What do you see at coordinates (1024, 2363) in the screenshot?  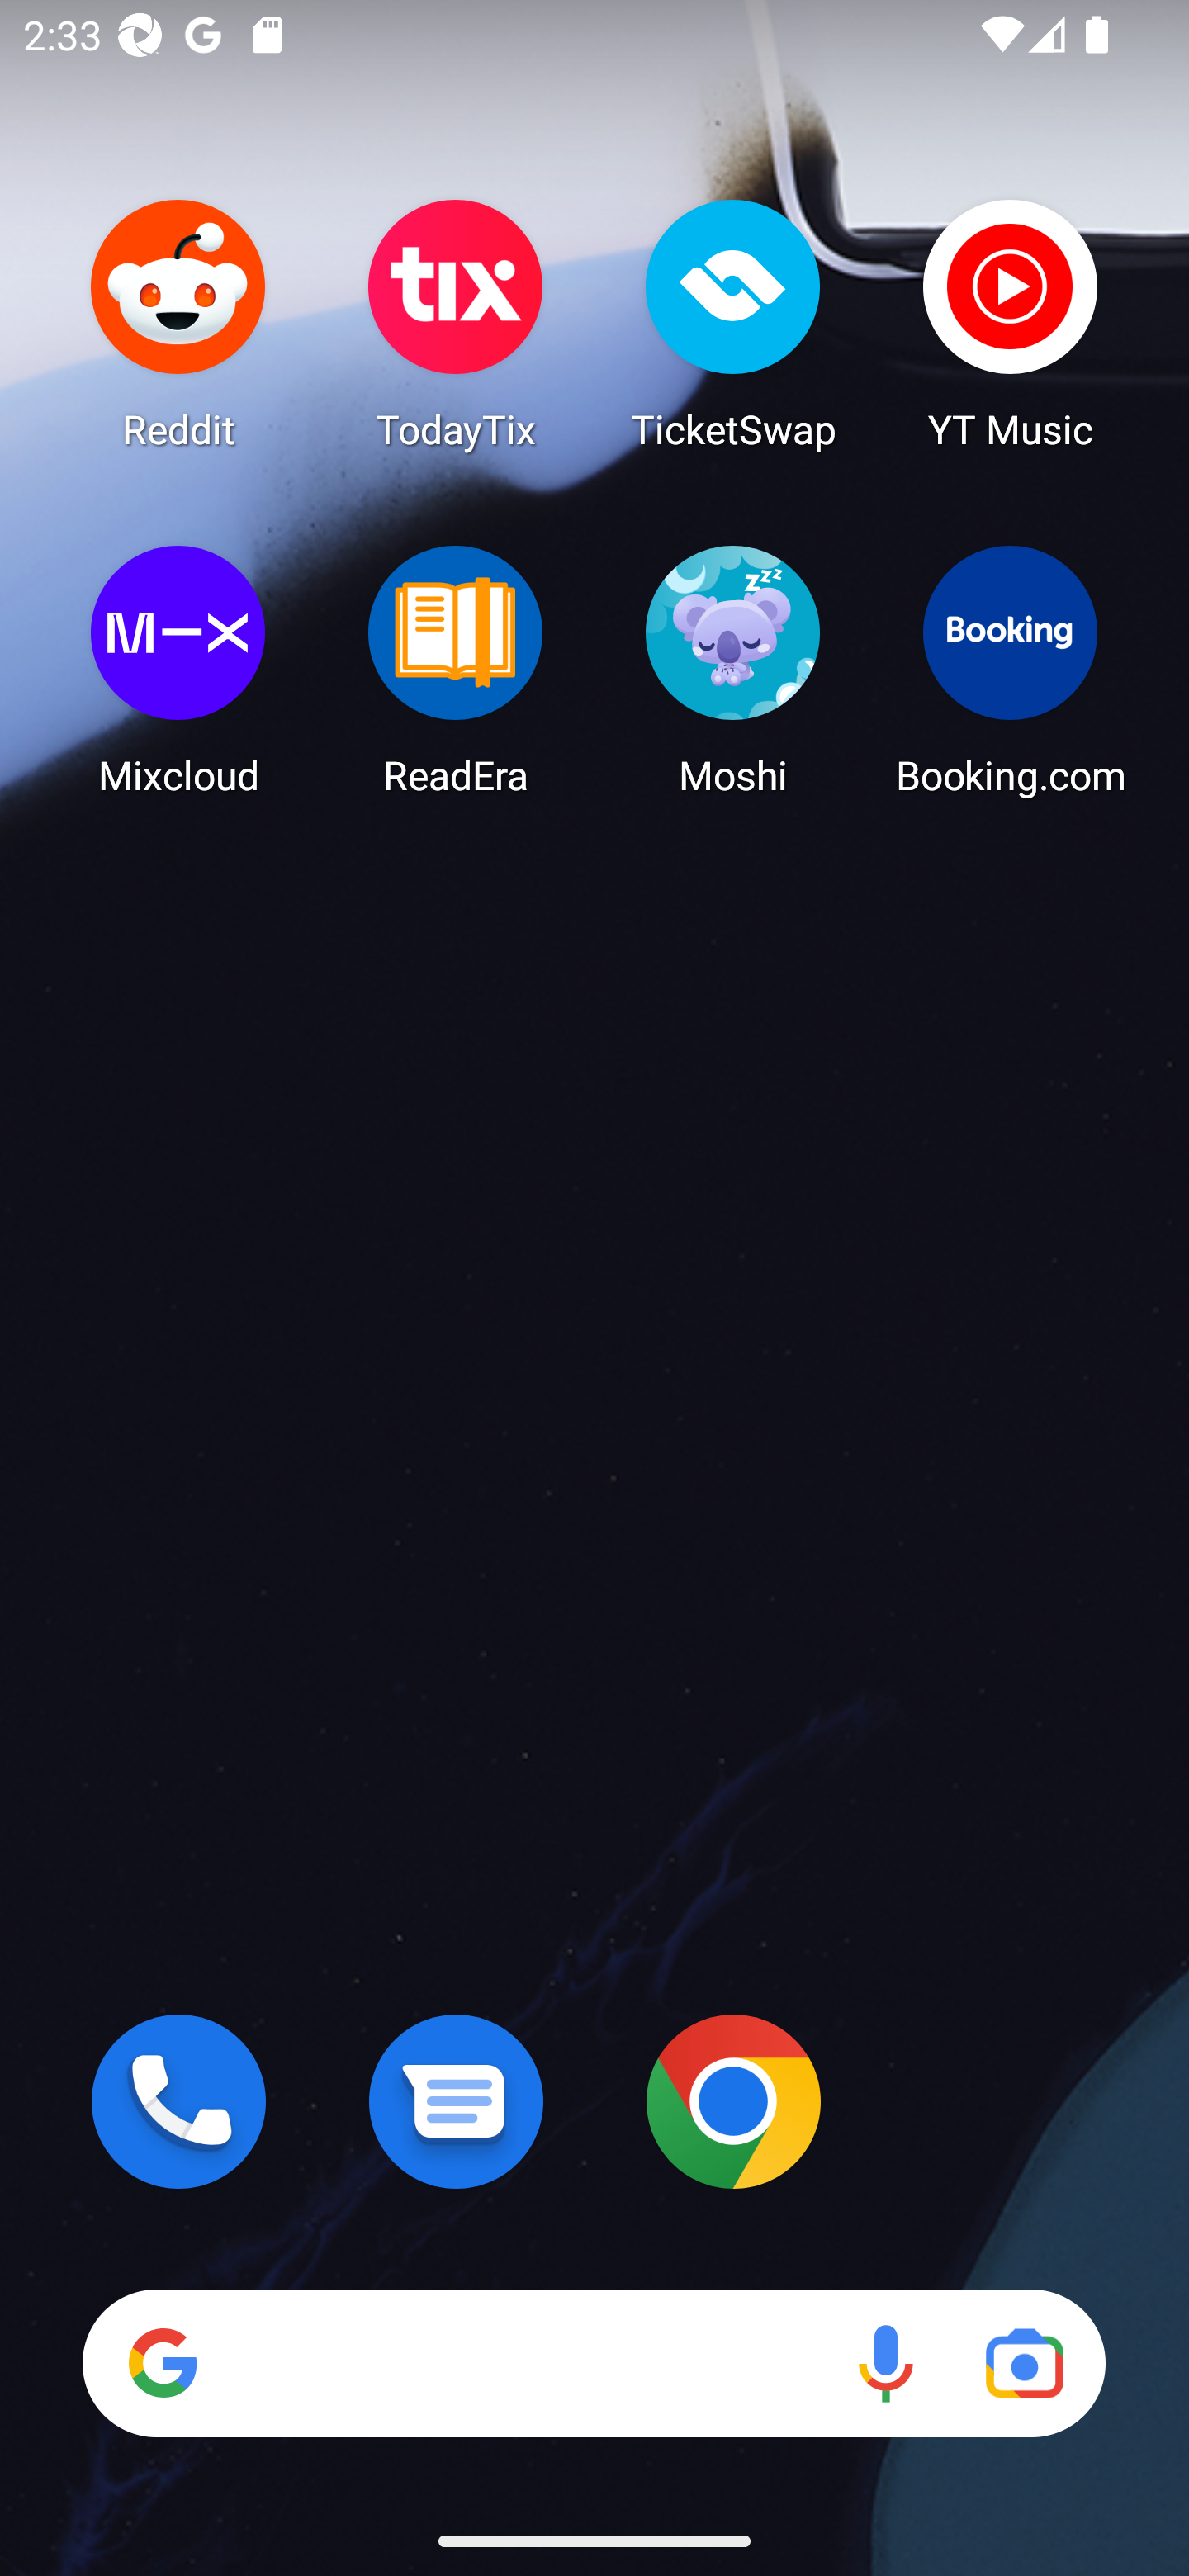 I see `Google Lens` at bounding box center [1024, 2363].